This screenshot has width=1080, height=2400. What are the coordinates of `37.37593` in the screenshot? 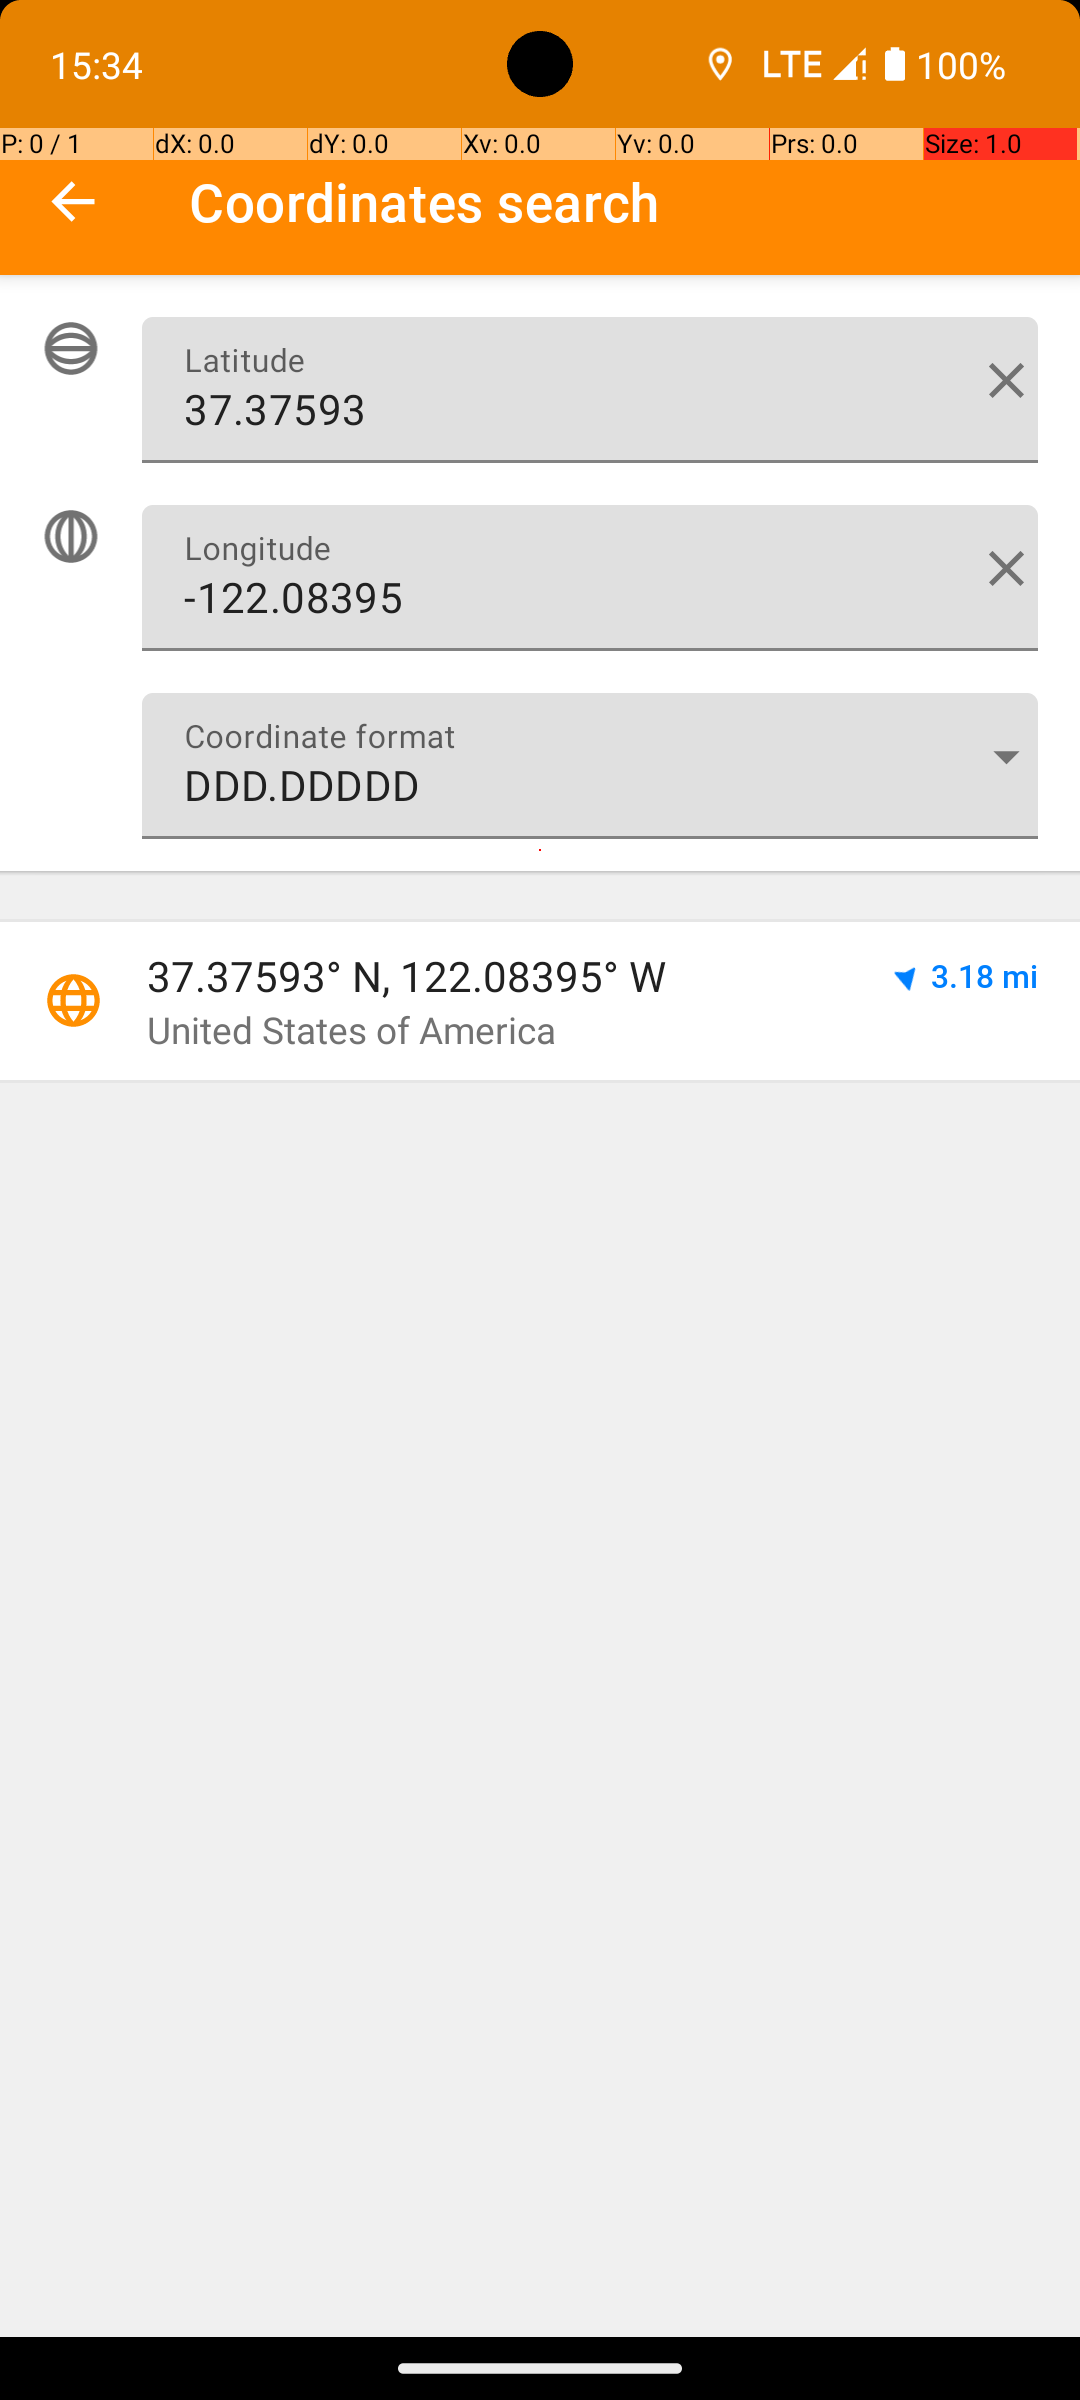 It's located at (590, 390).